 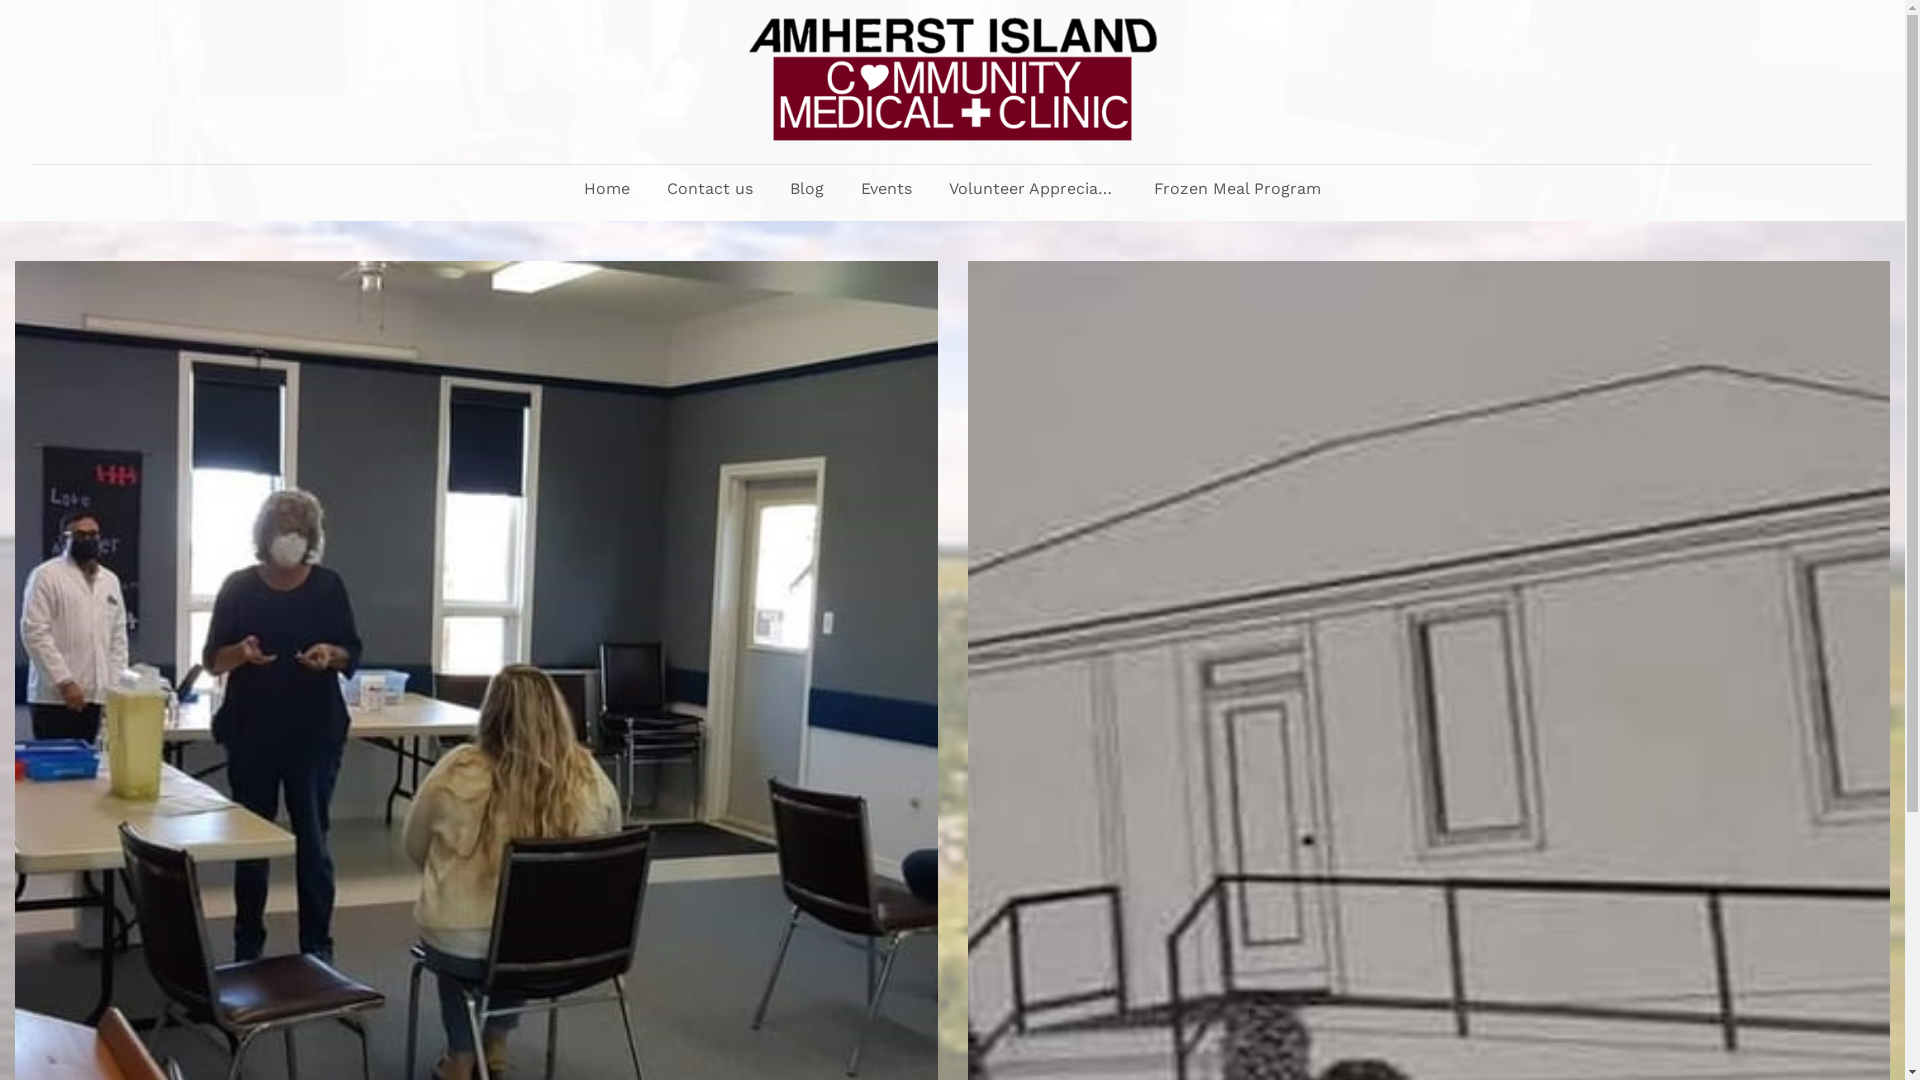 I want to click on Blog, so click(x=807, y=189).